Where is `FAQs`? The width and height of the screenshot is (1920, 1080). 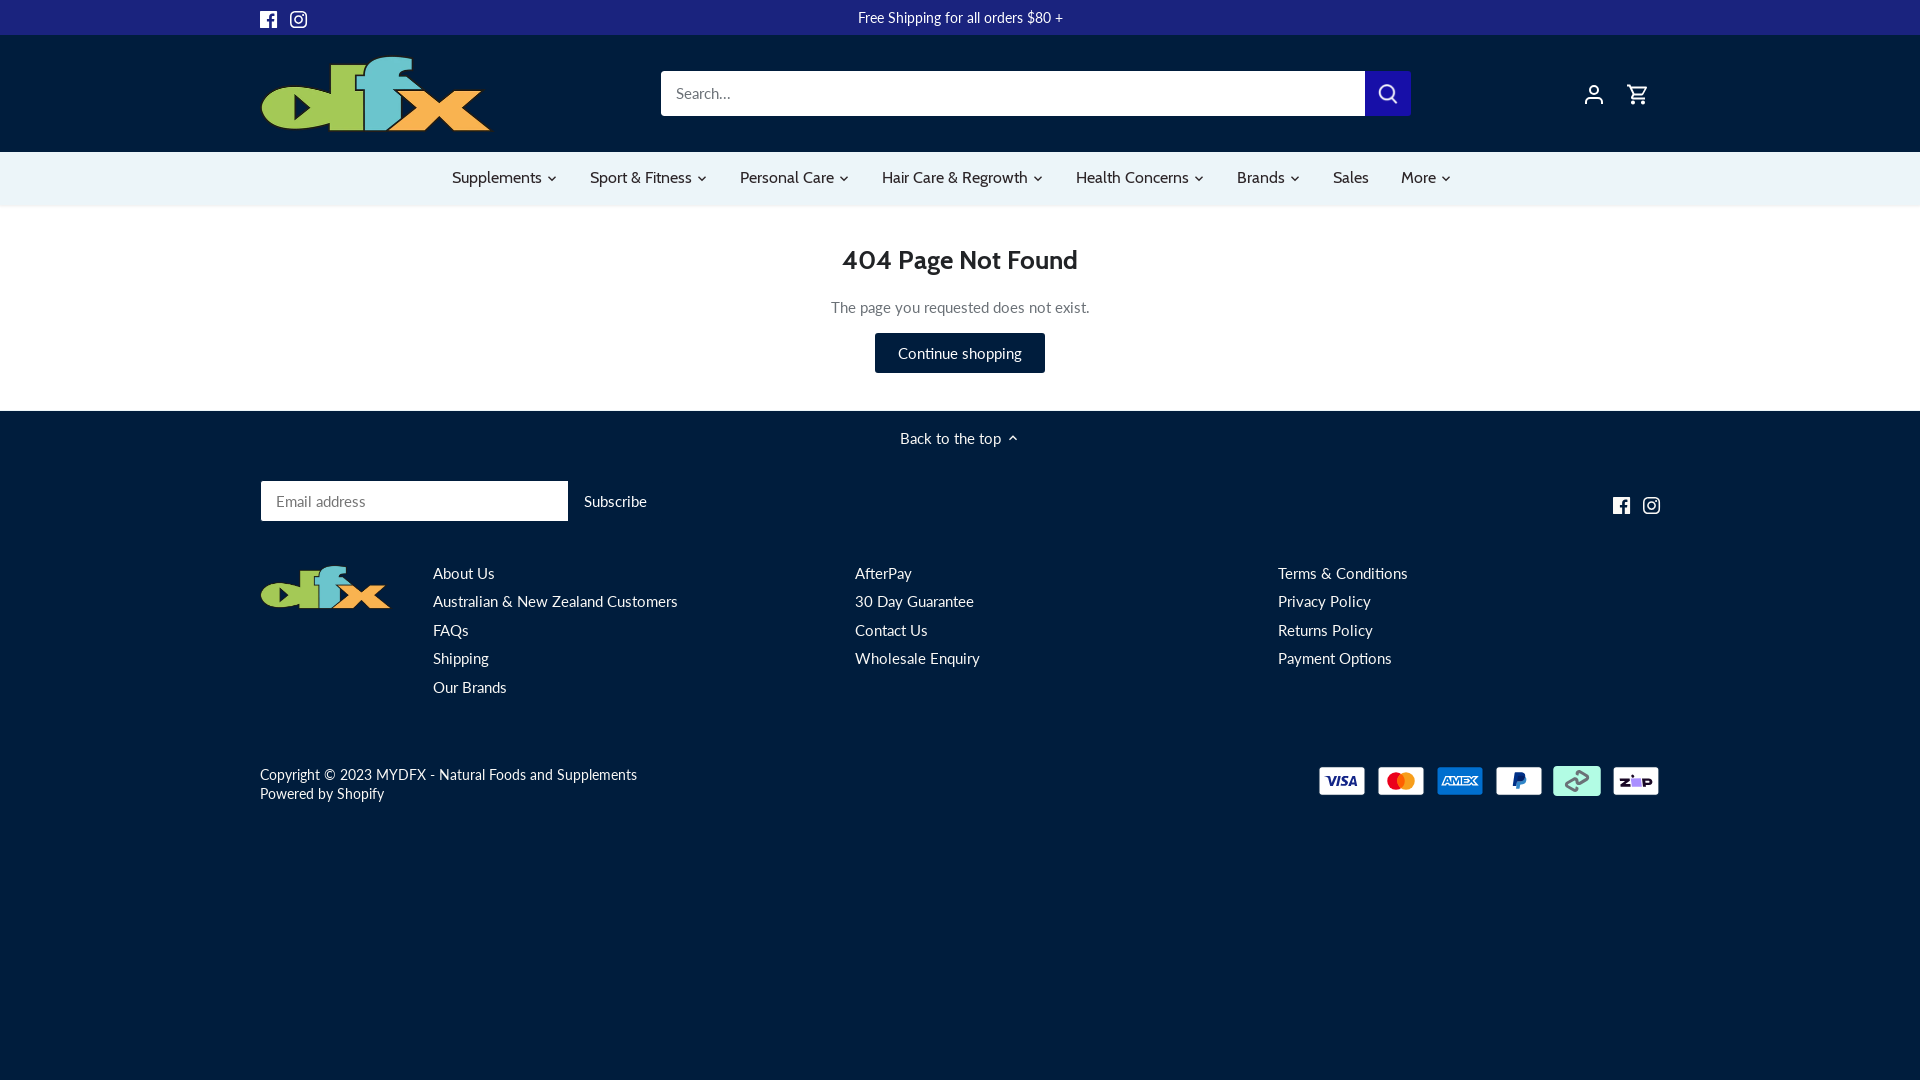
FAQs is located at coordinates (451, 630).